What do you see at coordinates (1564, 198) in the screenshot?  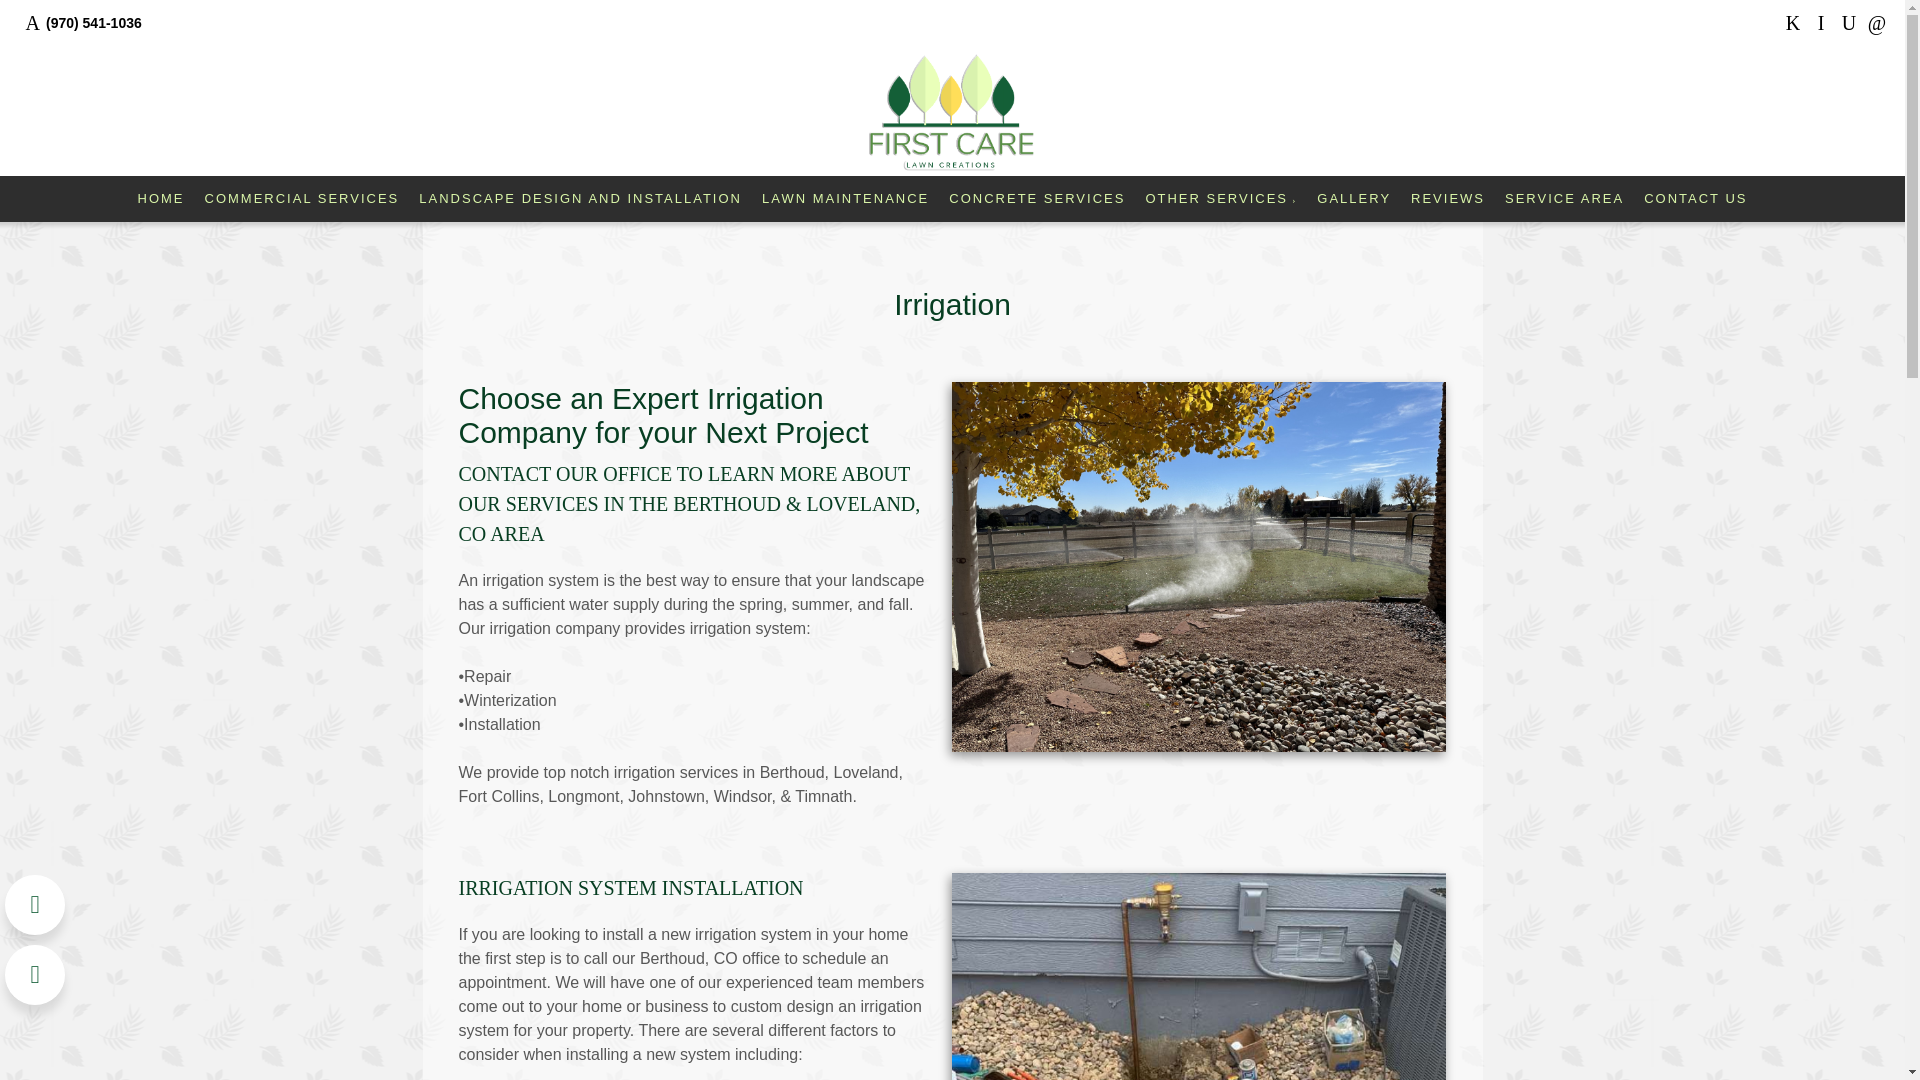 I see `SERVICE AREA` at bounding box center [1564, 198].